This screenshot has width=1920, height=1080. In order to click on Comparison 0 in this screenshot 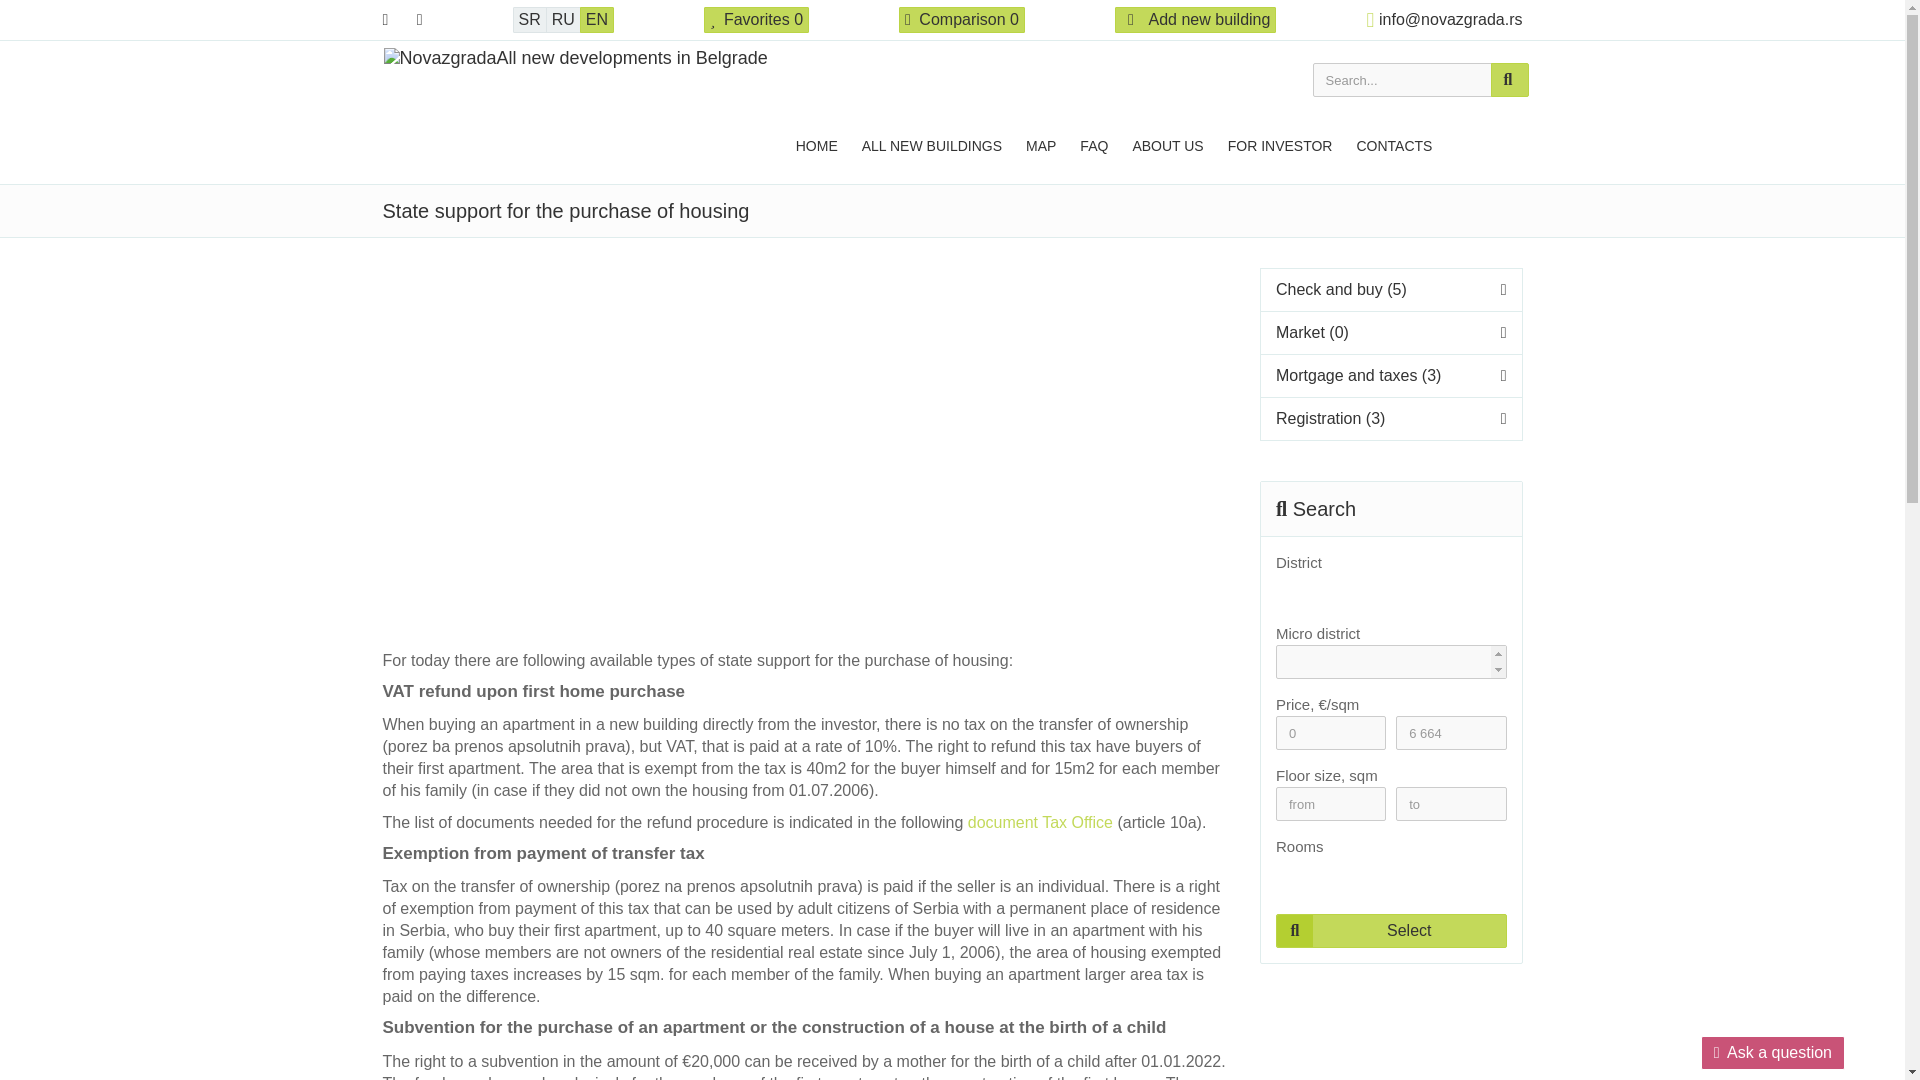, I will do `click(962, 20)`.